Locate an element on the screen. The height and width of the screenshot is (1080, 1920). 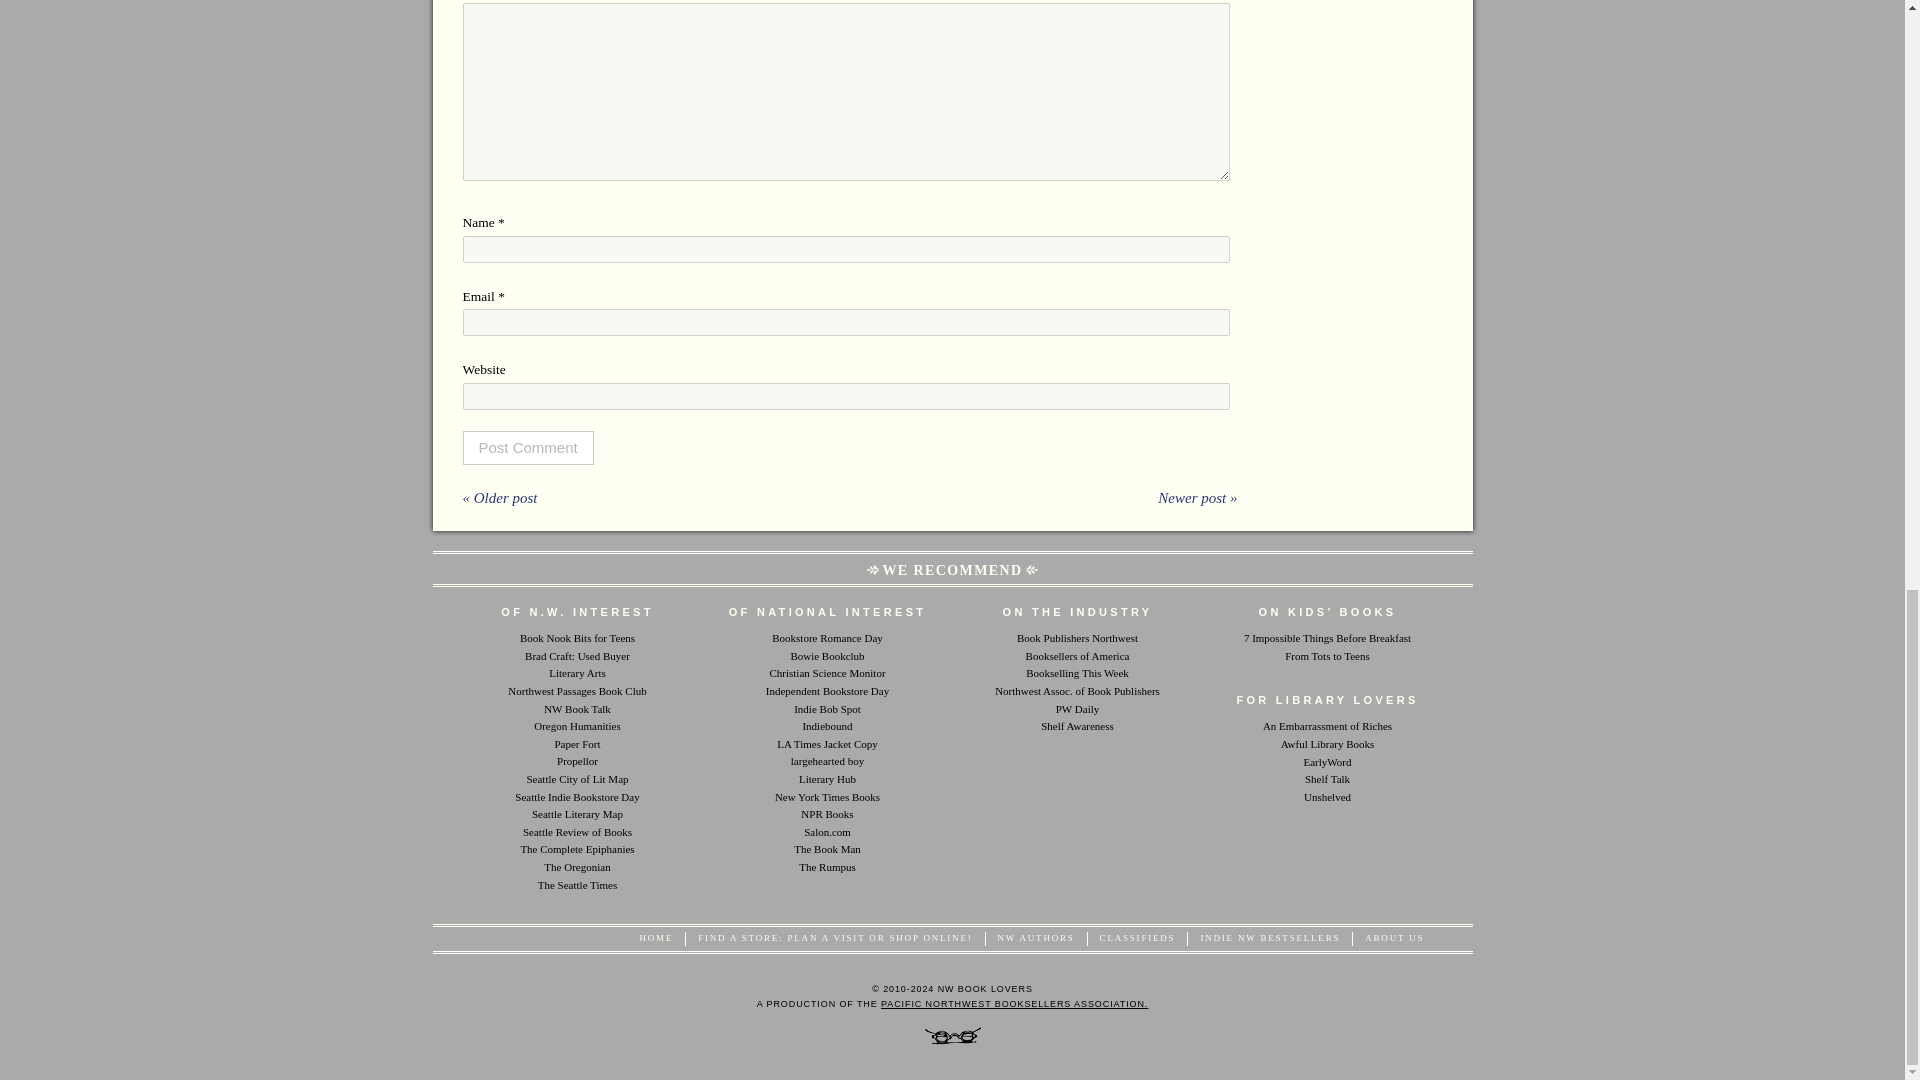
The Brian Doyle collection at The American Scholar is located at coordinates (576, 849).